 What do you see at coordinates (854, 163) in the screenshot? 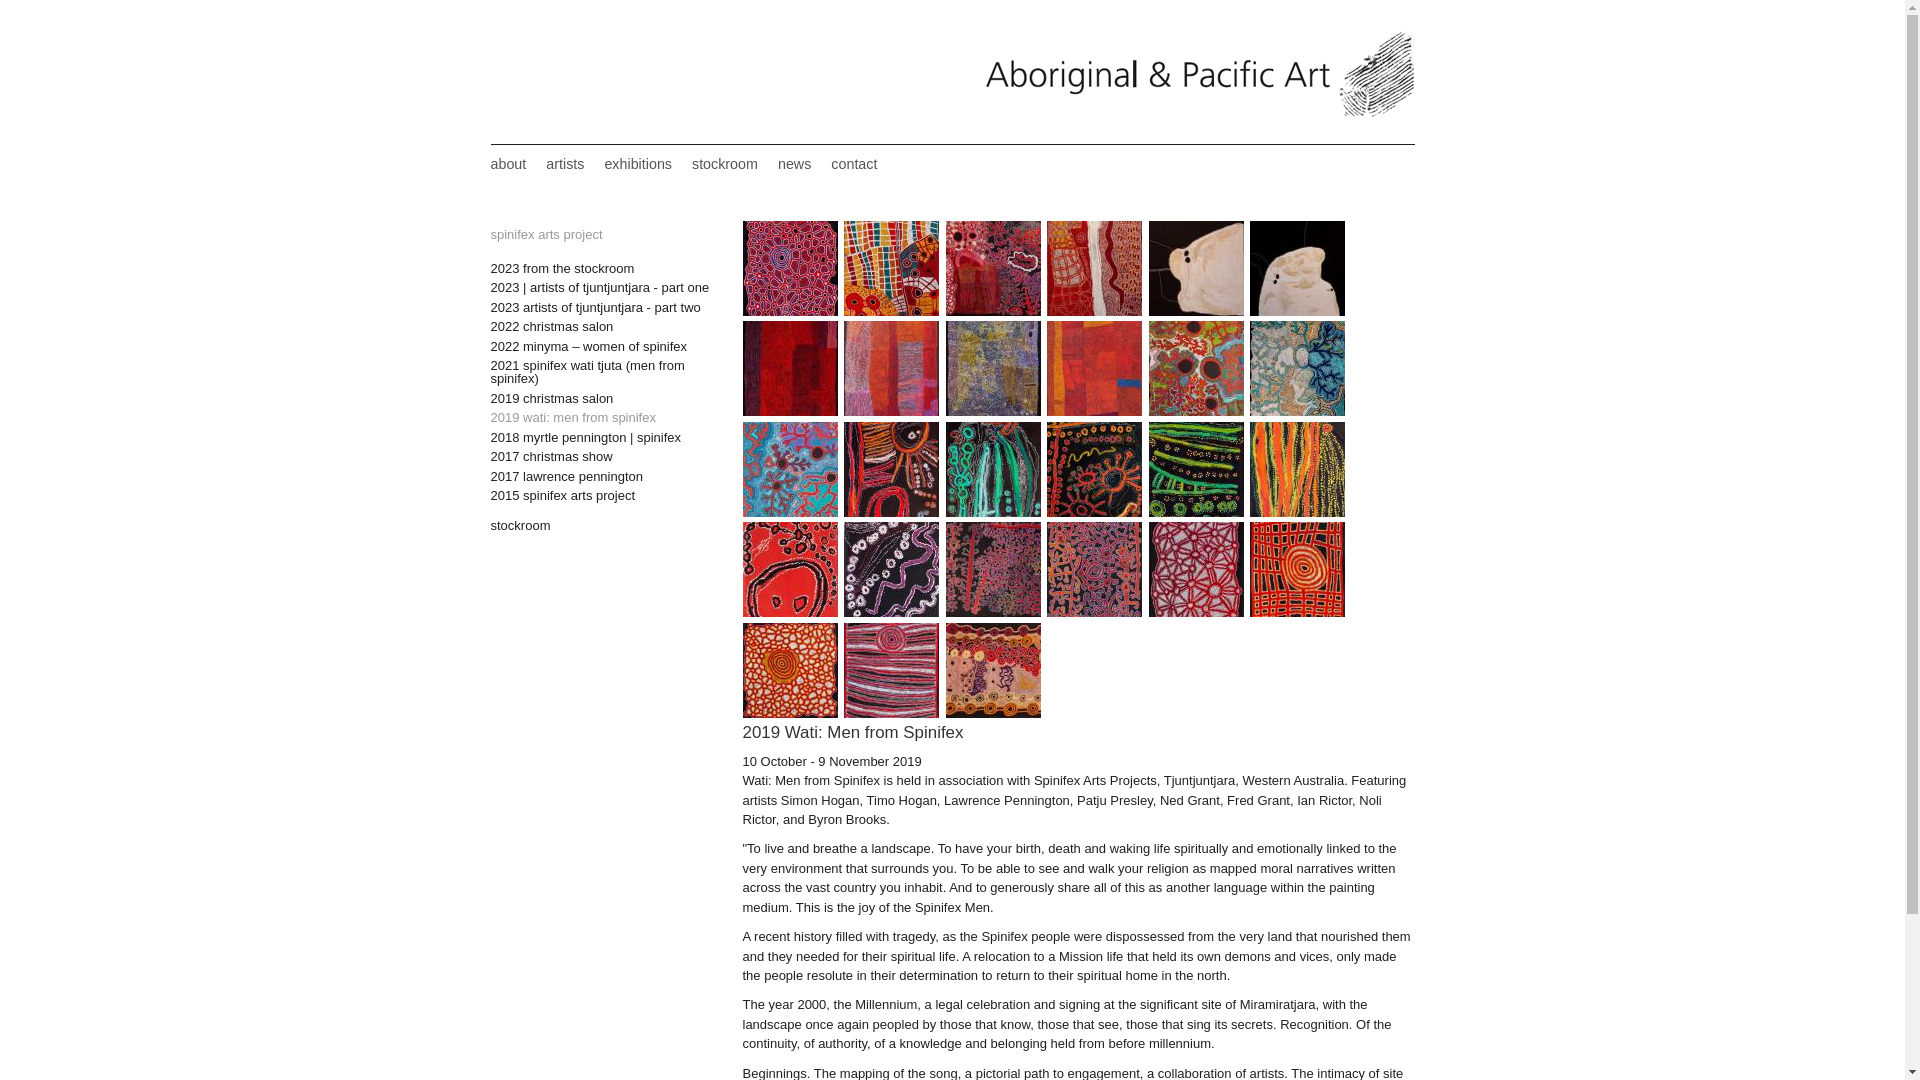
I see `contact` at bounding box center [854, 163].